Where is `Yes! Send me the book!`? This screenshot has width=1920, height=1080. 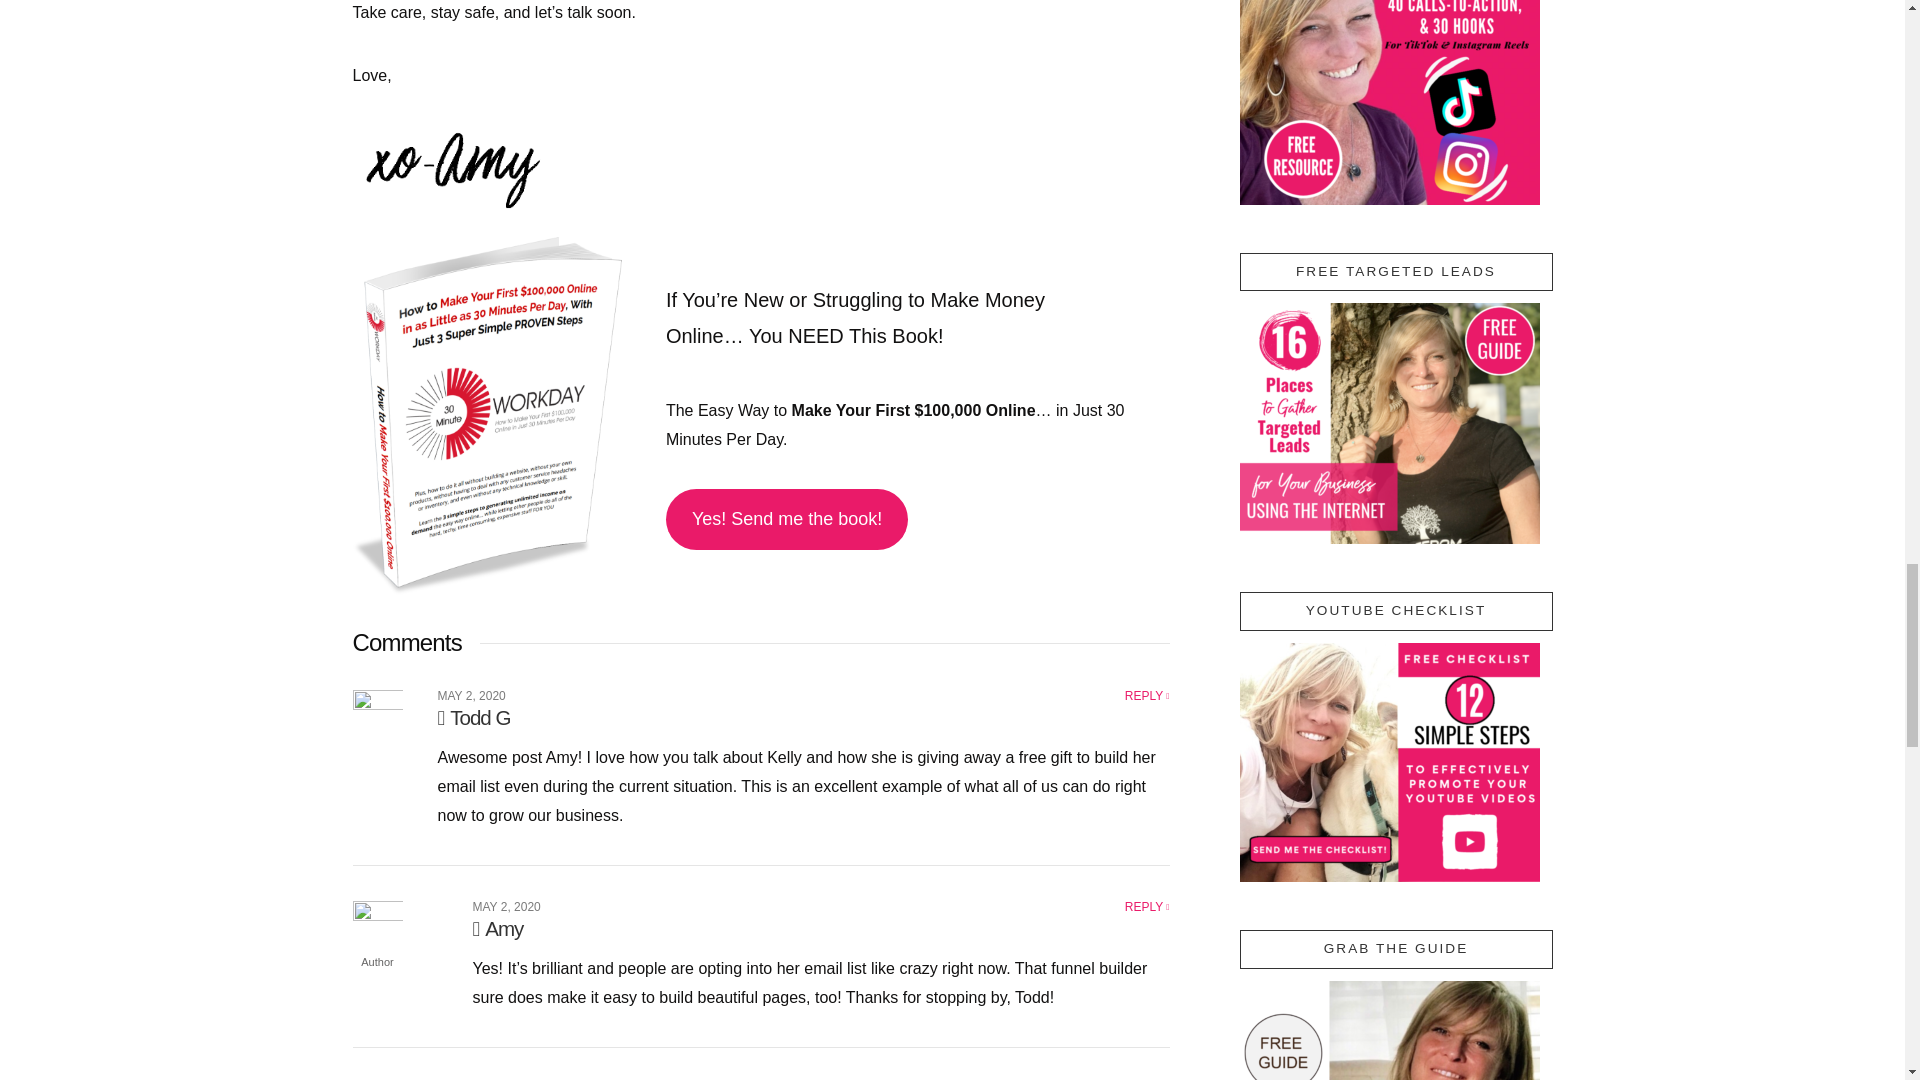
Yes! Send me the book! is located at coordinates (787, 518).